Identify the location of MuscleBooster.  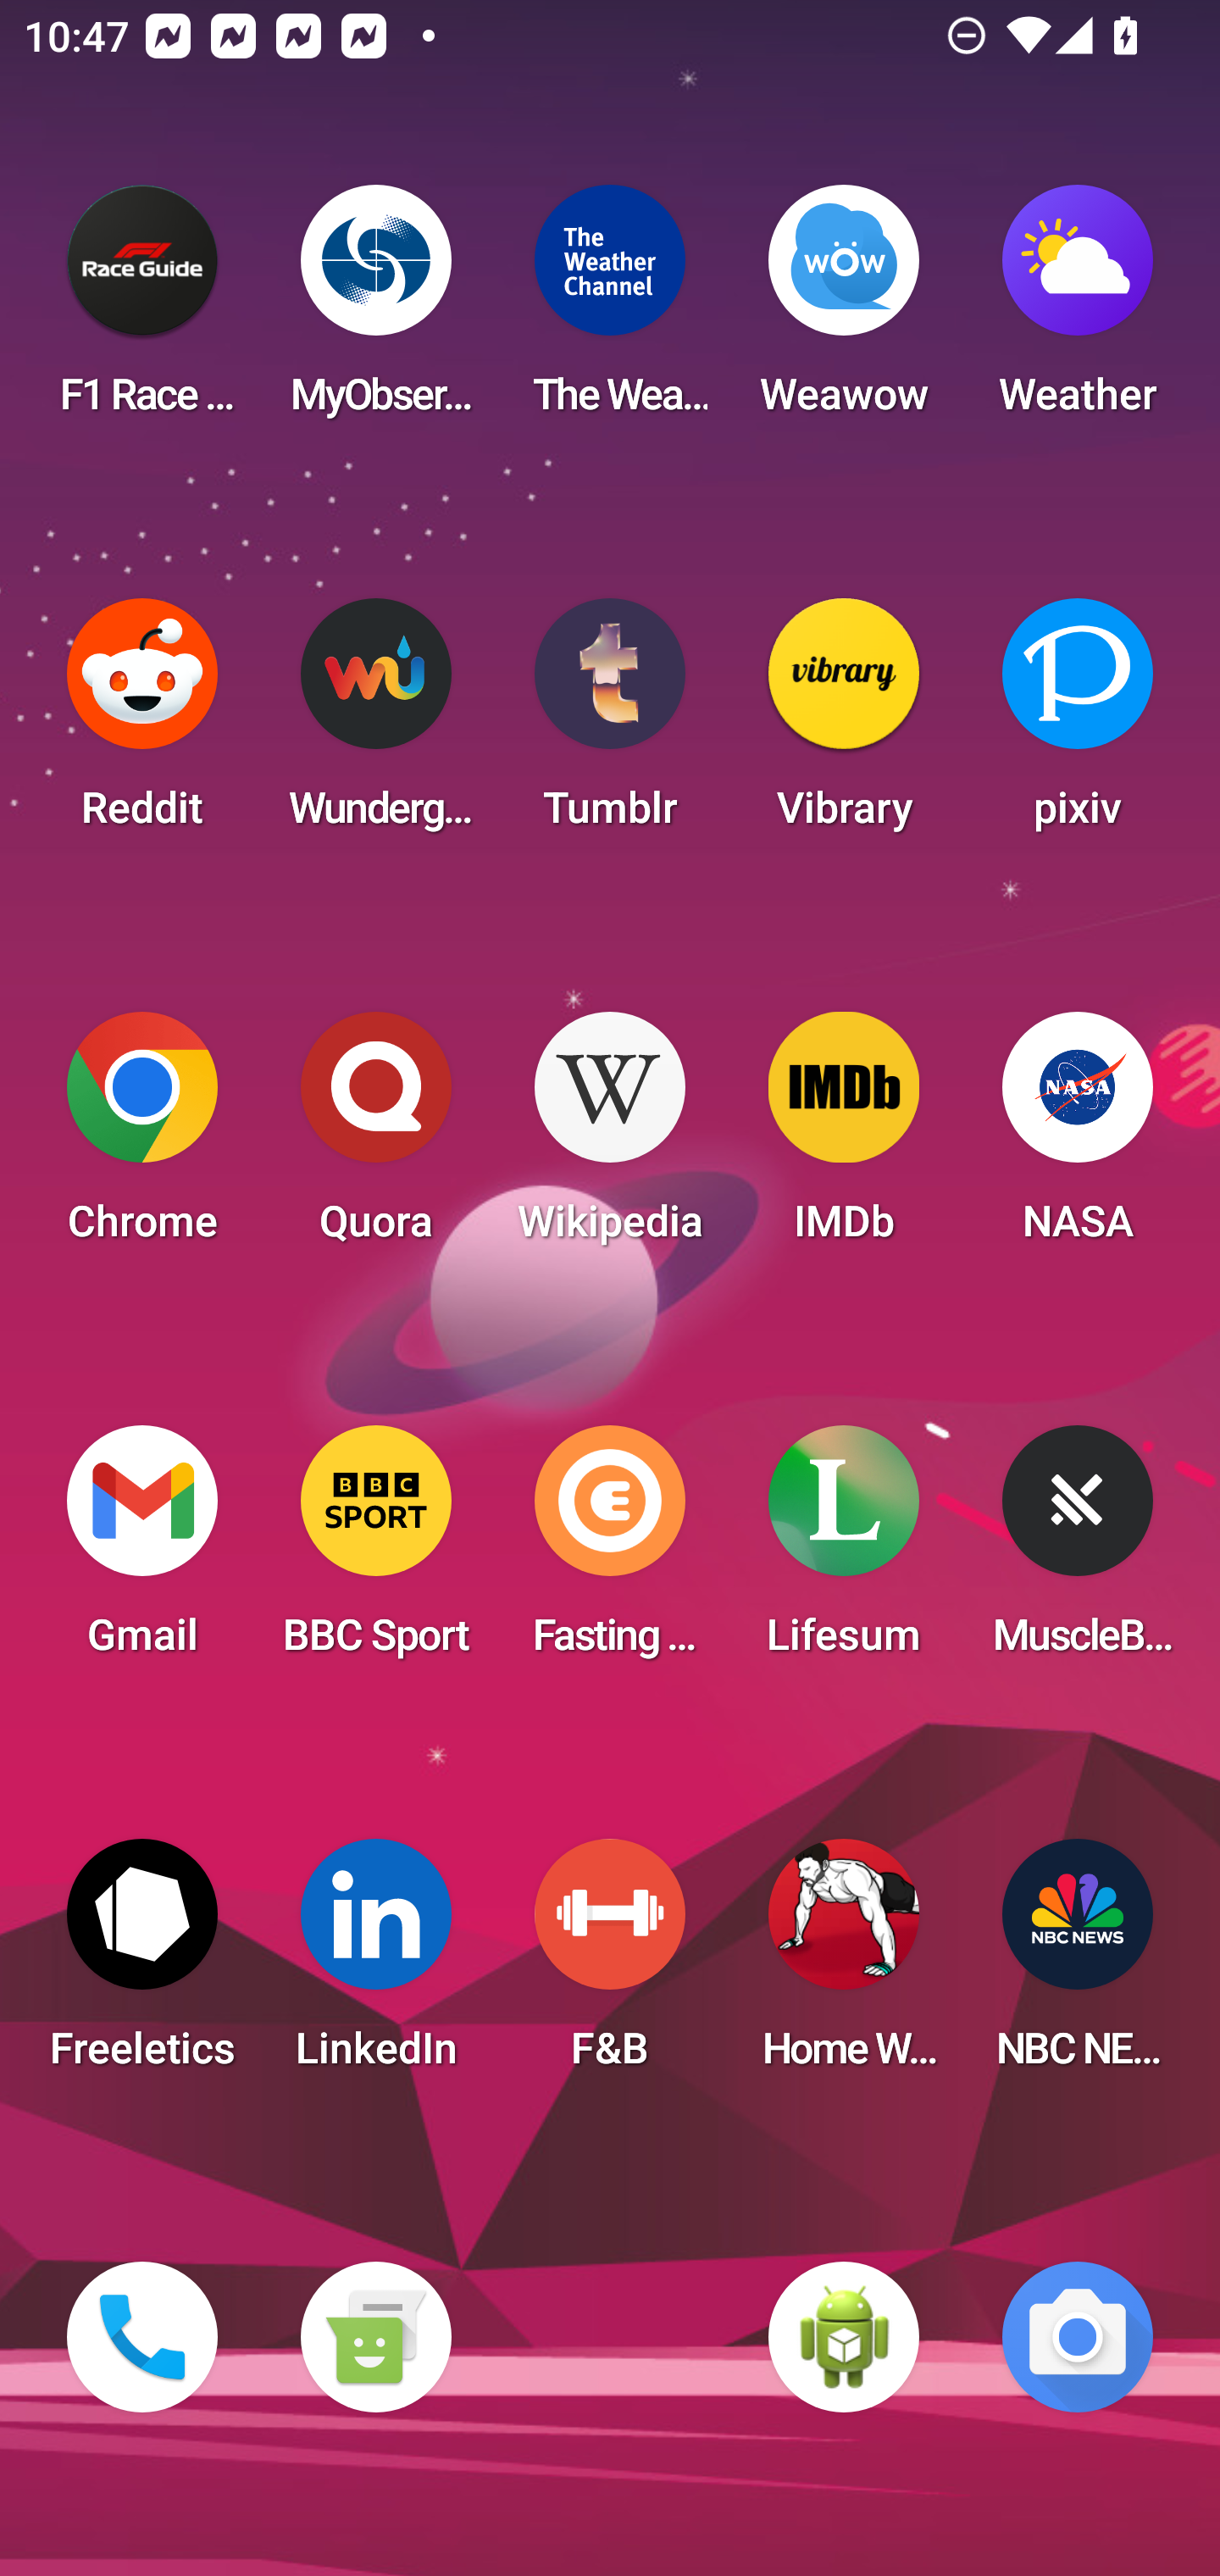
(1078, 1551).